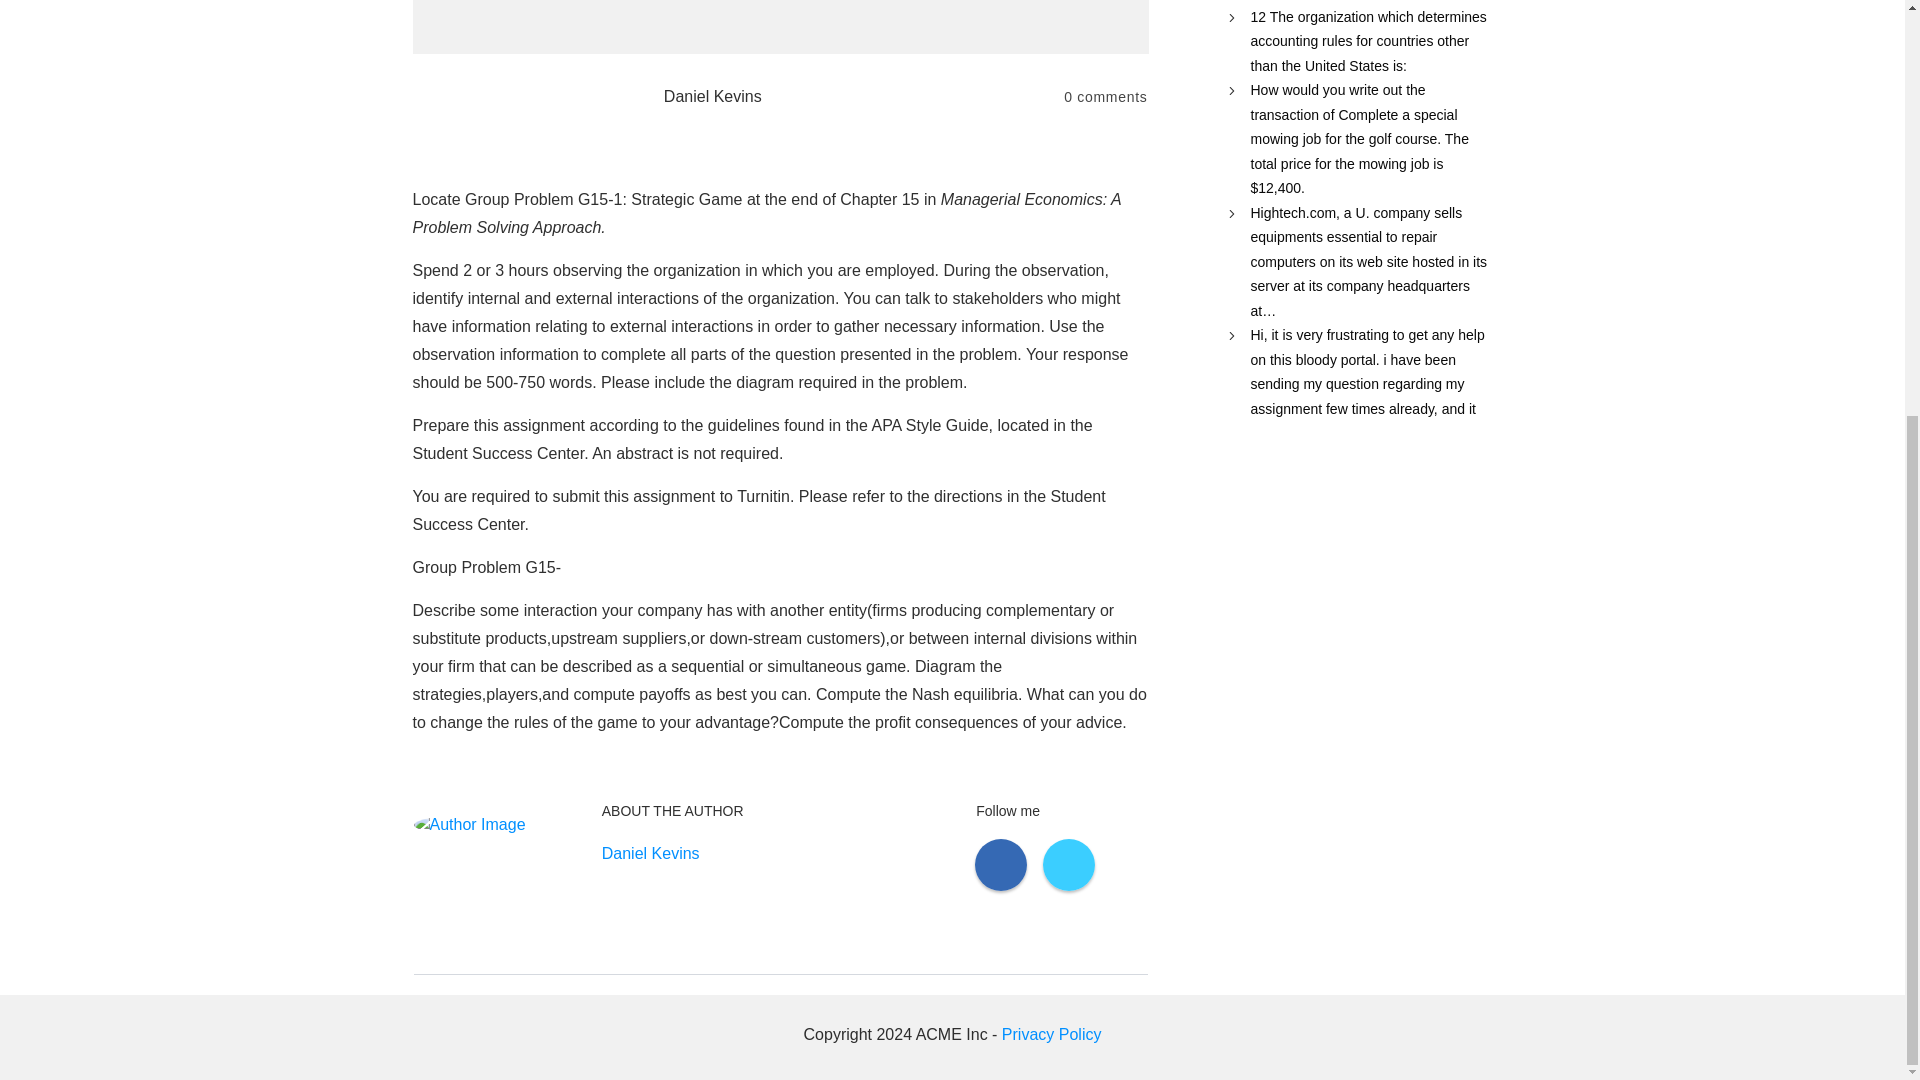 The image size is (1920, 1080). I want to click on Privacy Policy, so click(1052, 1034).